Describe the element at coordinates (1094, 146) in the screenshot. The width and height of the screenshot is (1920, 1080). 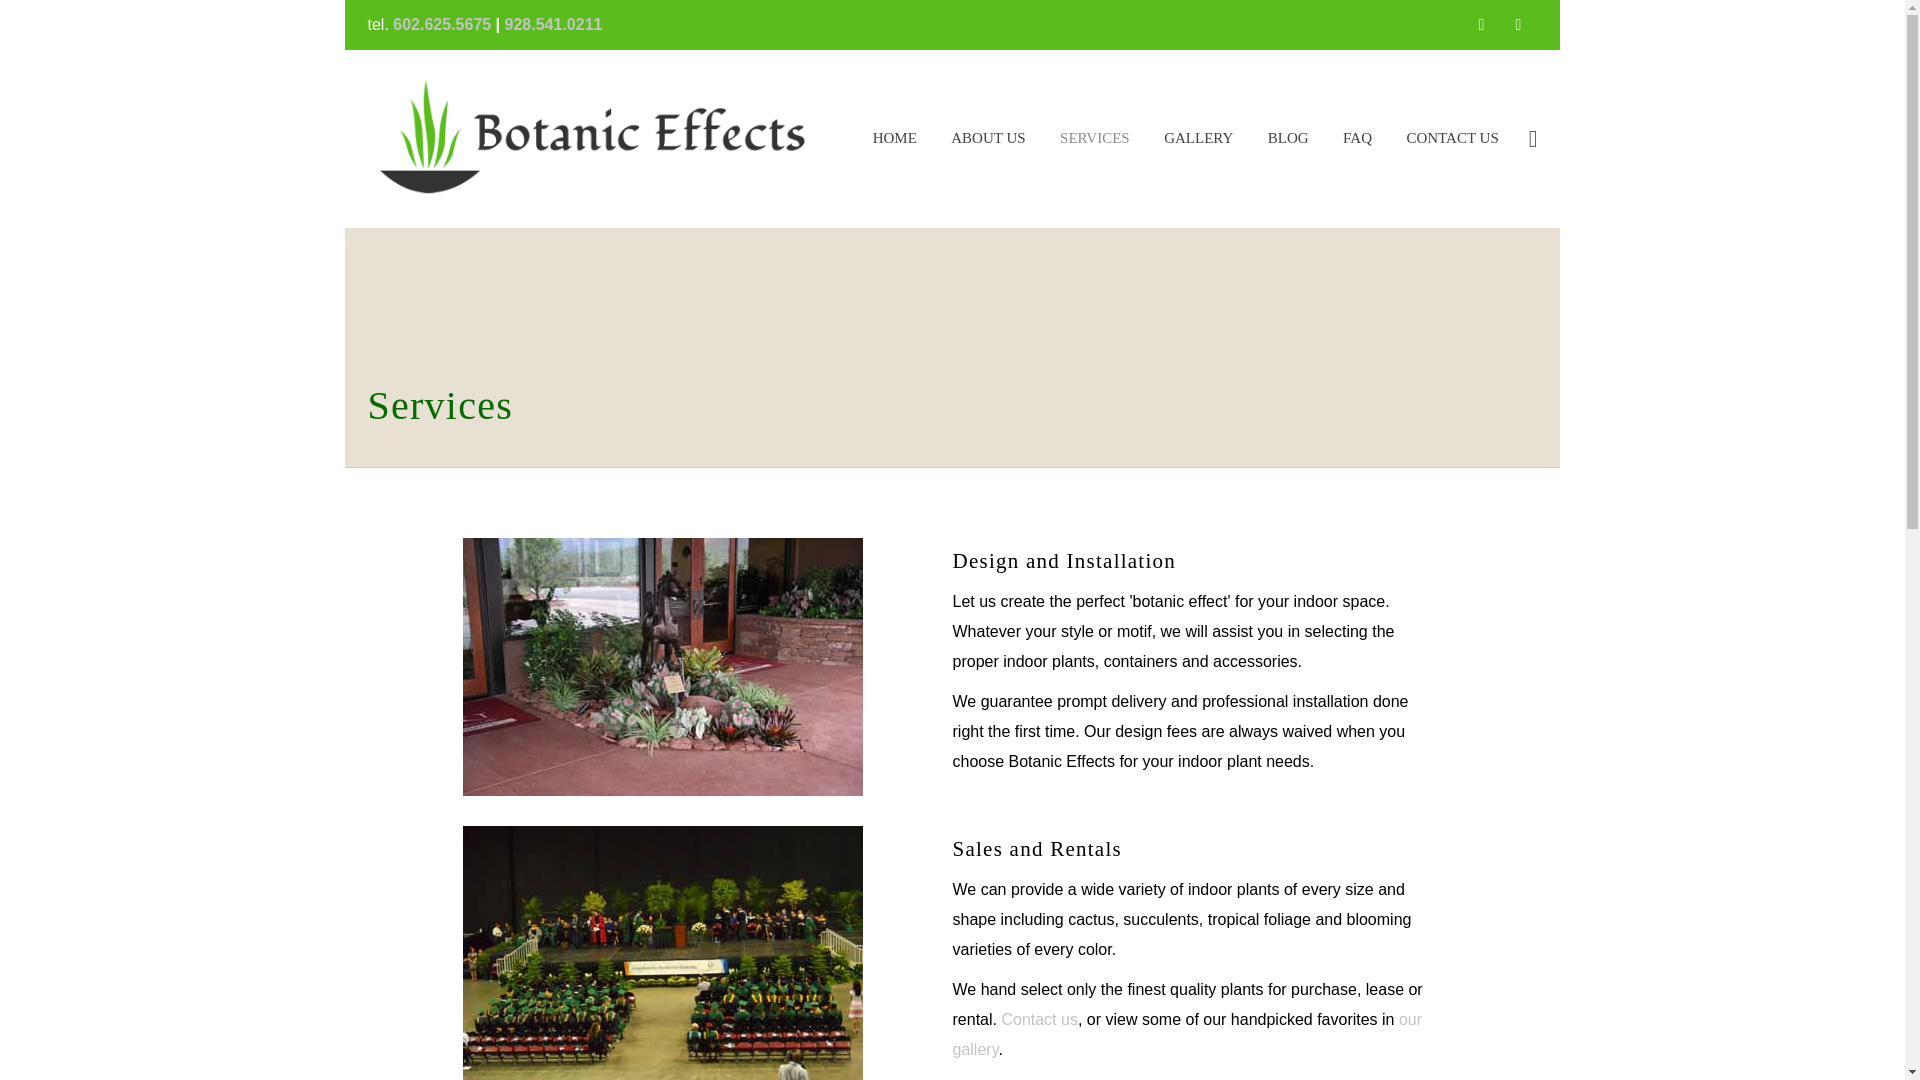
I see `SERVICES` at that location.